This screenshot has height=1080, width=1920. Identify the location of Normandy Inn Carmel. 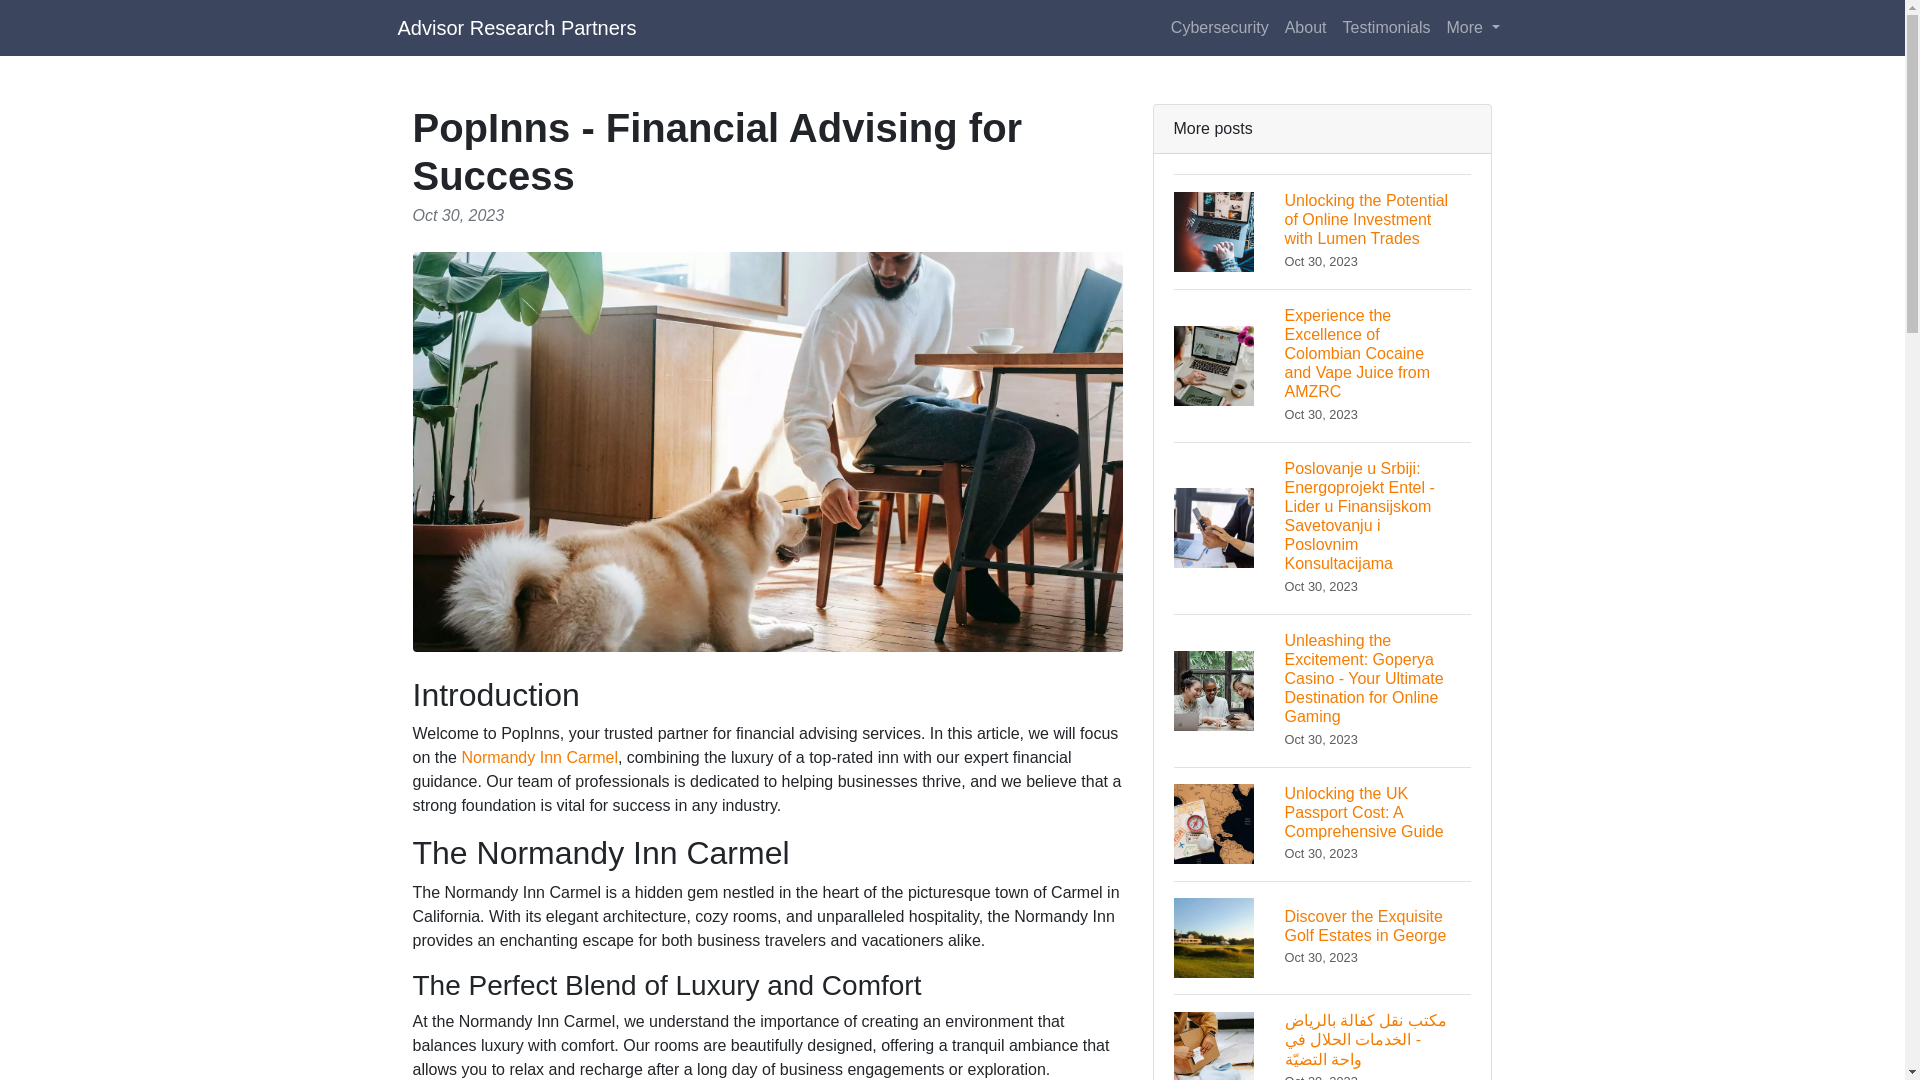
(539, 757).